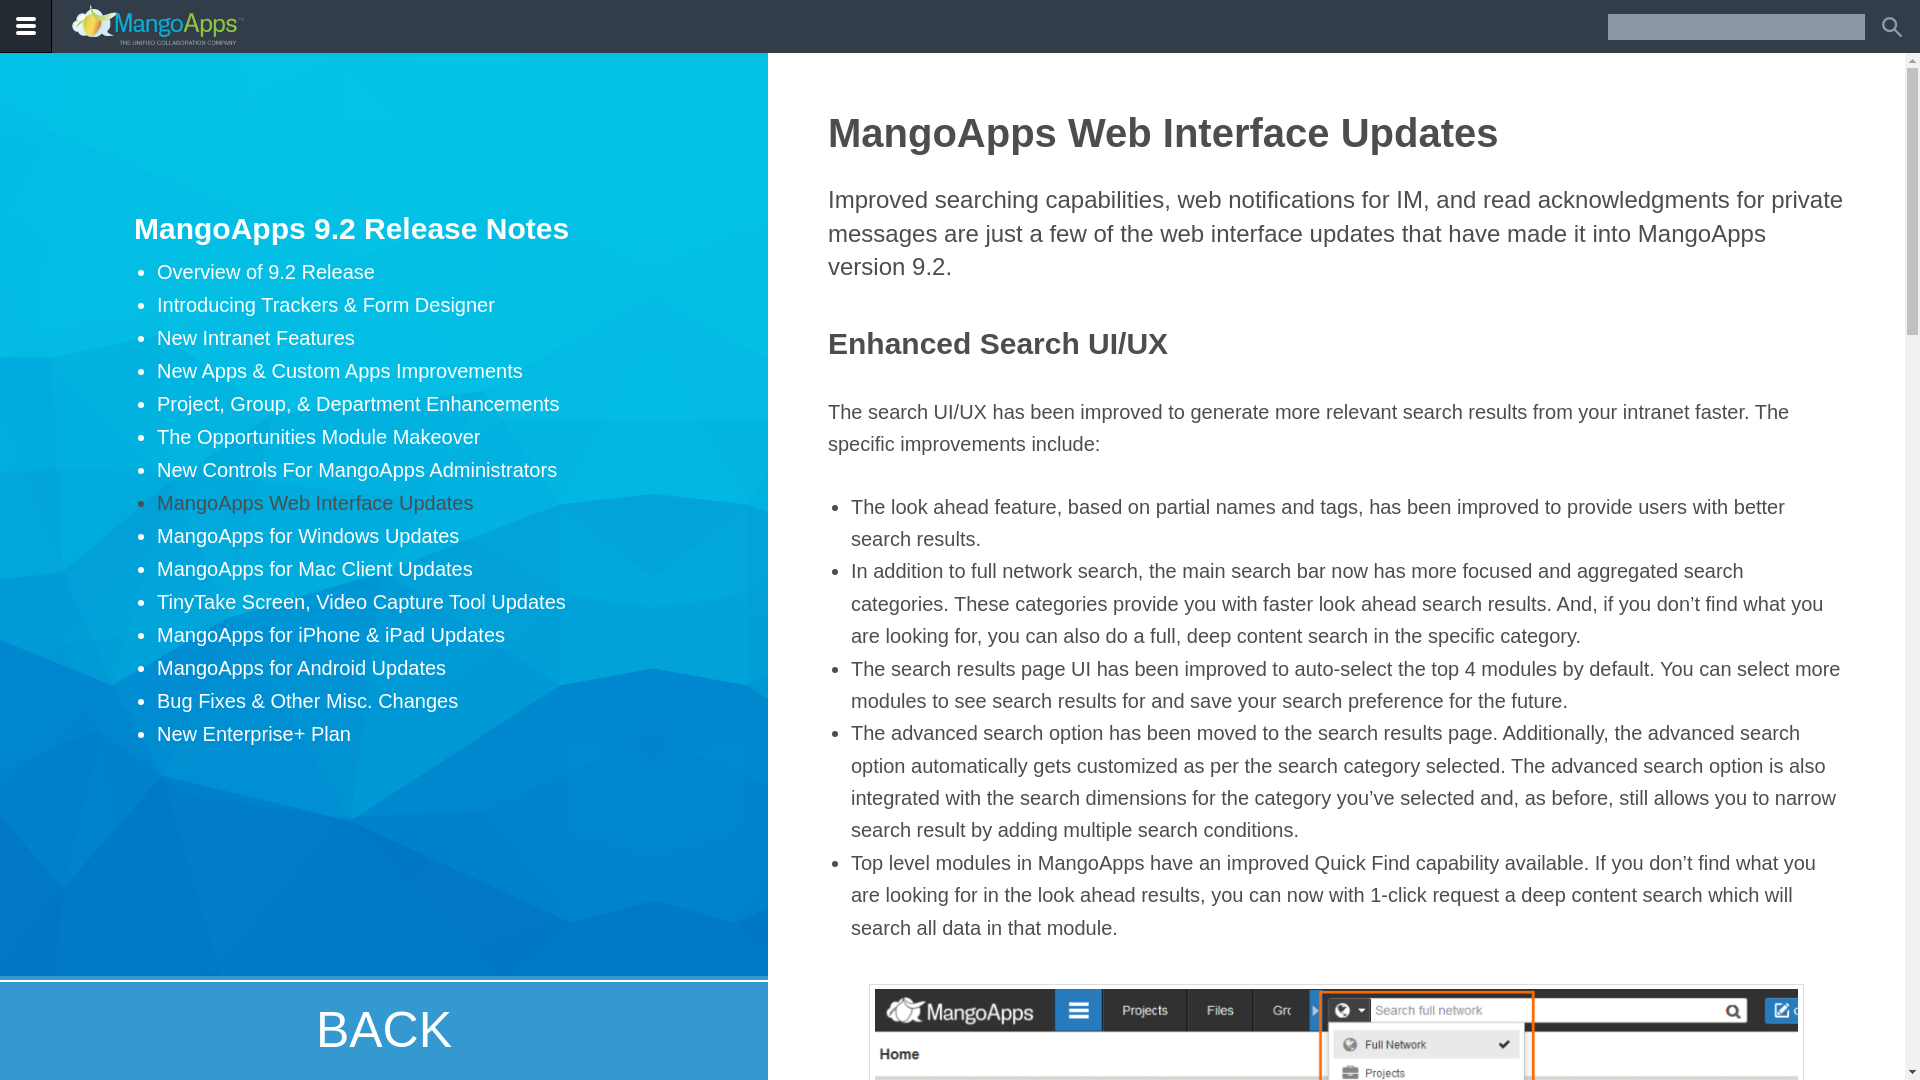  Describe the element at coordinates (301, 668) in the screenshot. I see `MangoApps for Android Updates` at that location.